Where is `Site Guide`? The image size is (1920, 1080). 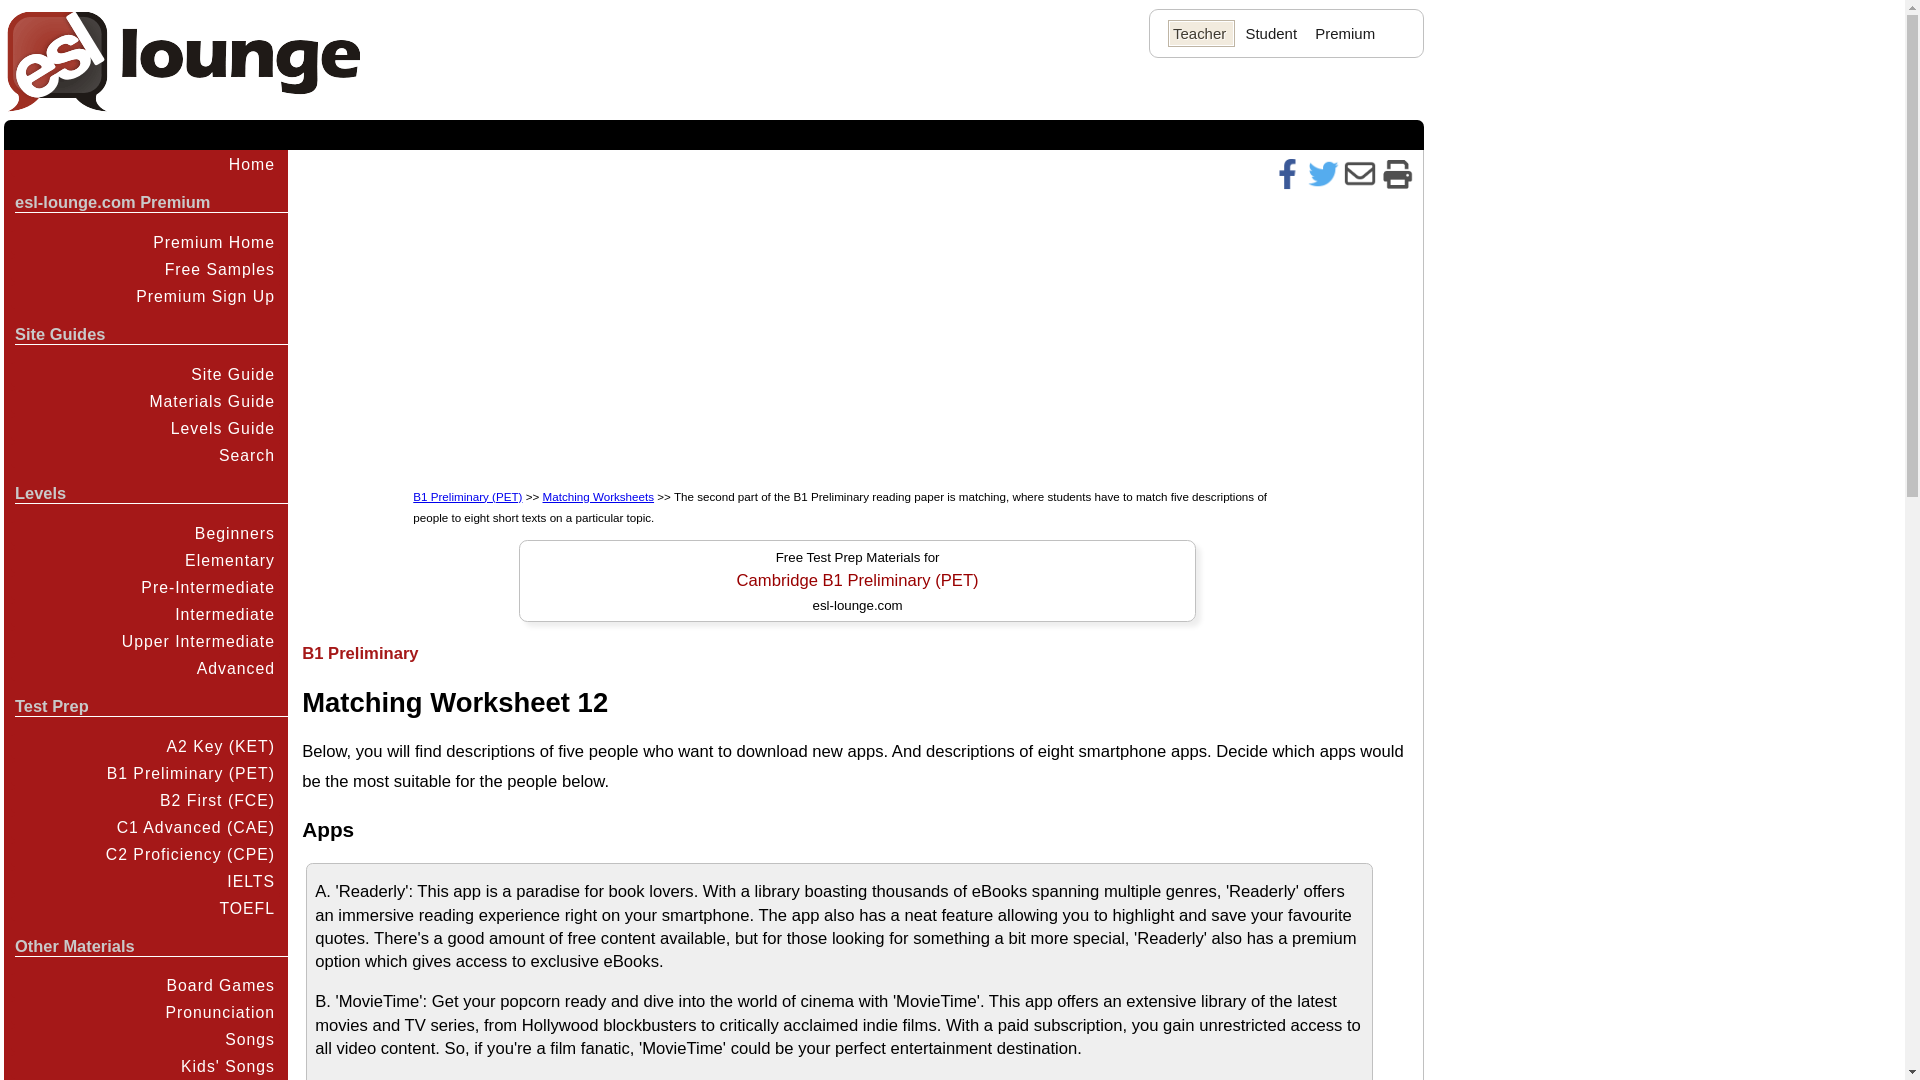 Site Guide is located at coordinates (144, 374).